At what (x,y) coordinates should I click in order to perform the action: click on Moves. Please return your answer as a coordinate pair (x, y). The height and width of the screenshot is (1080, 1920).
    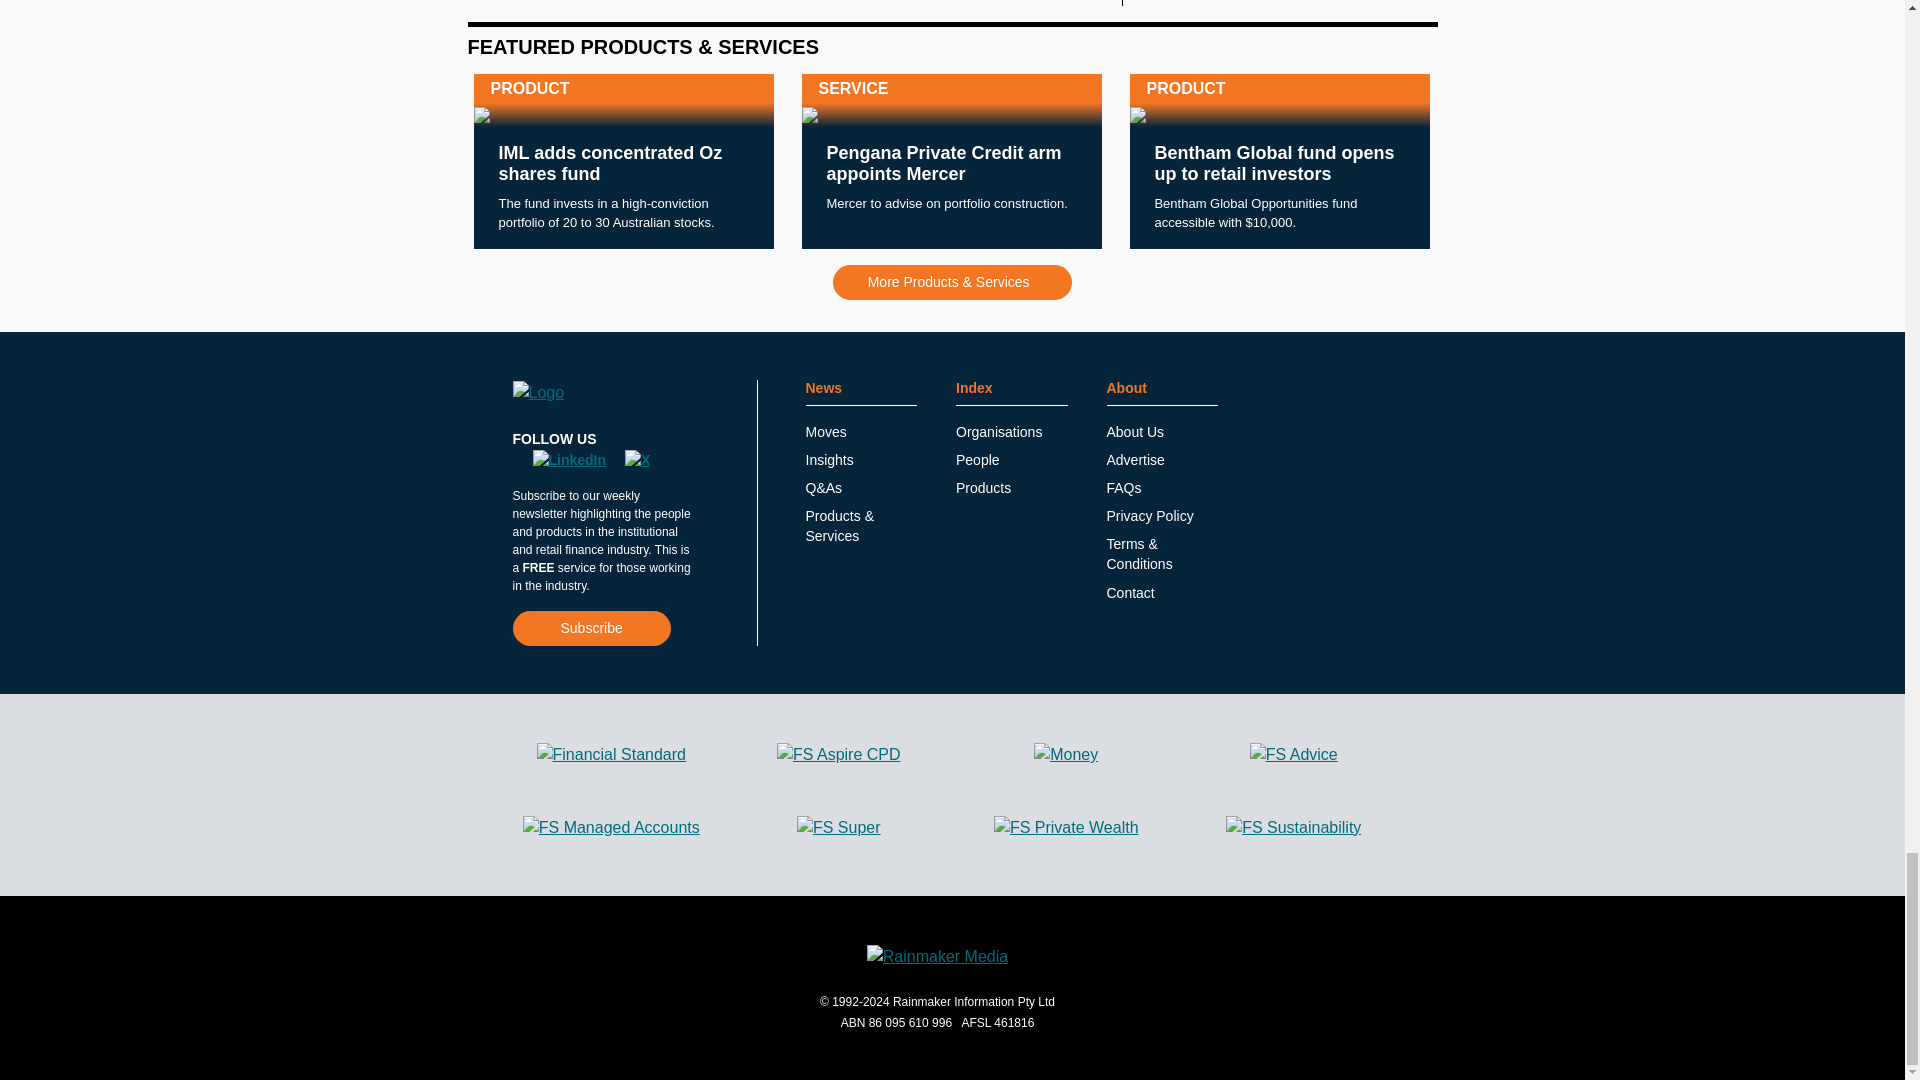
    Looking at the image, I should click on (826, 432).